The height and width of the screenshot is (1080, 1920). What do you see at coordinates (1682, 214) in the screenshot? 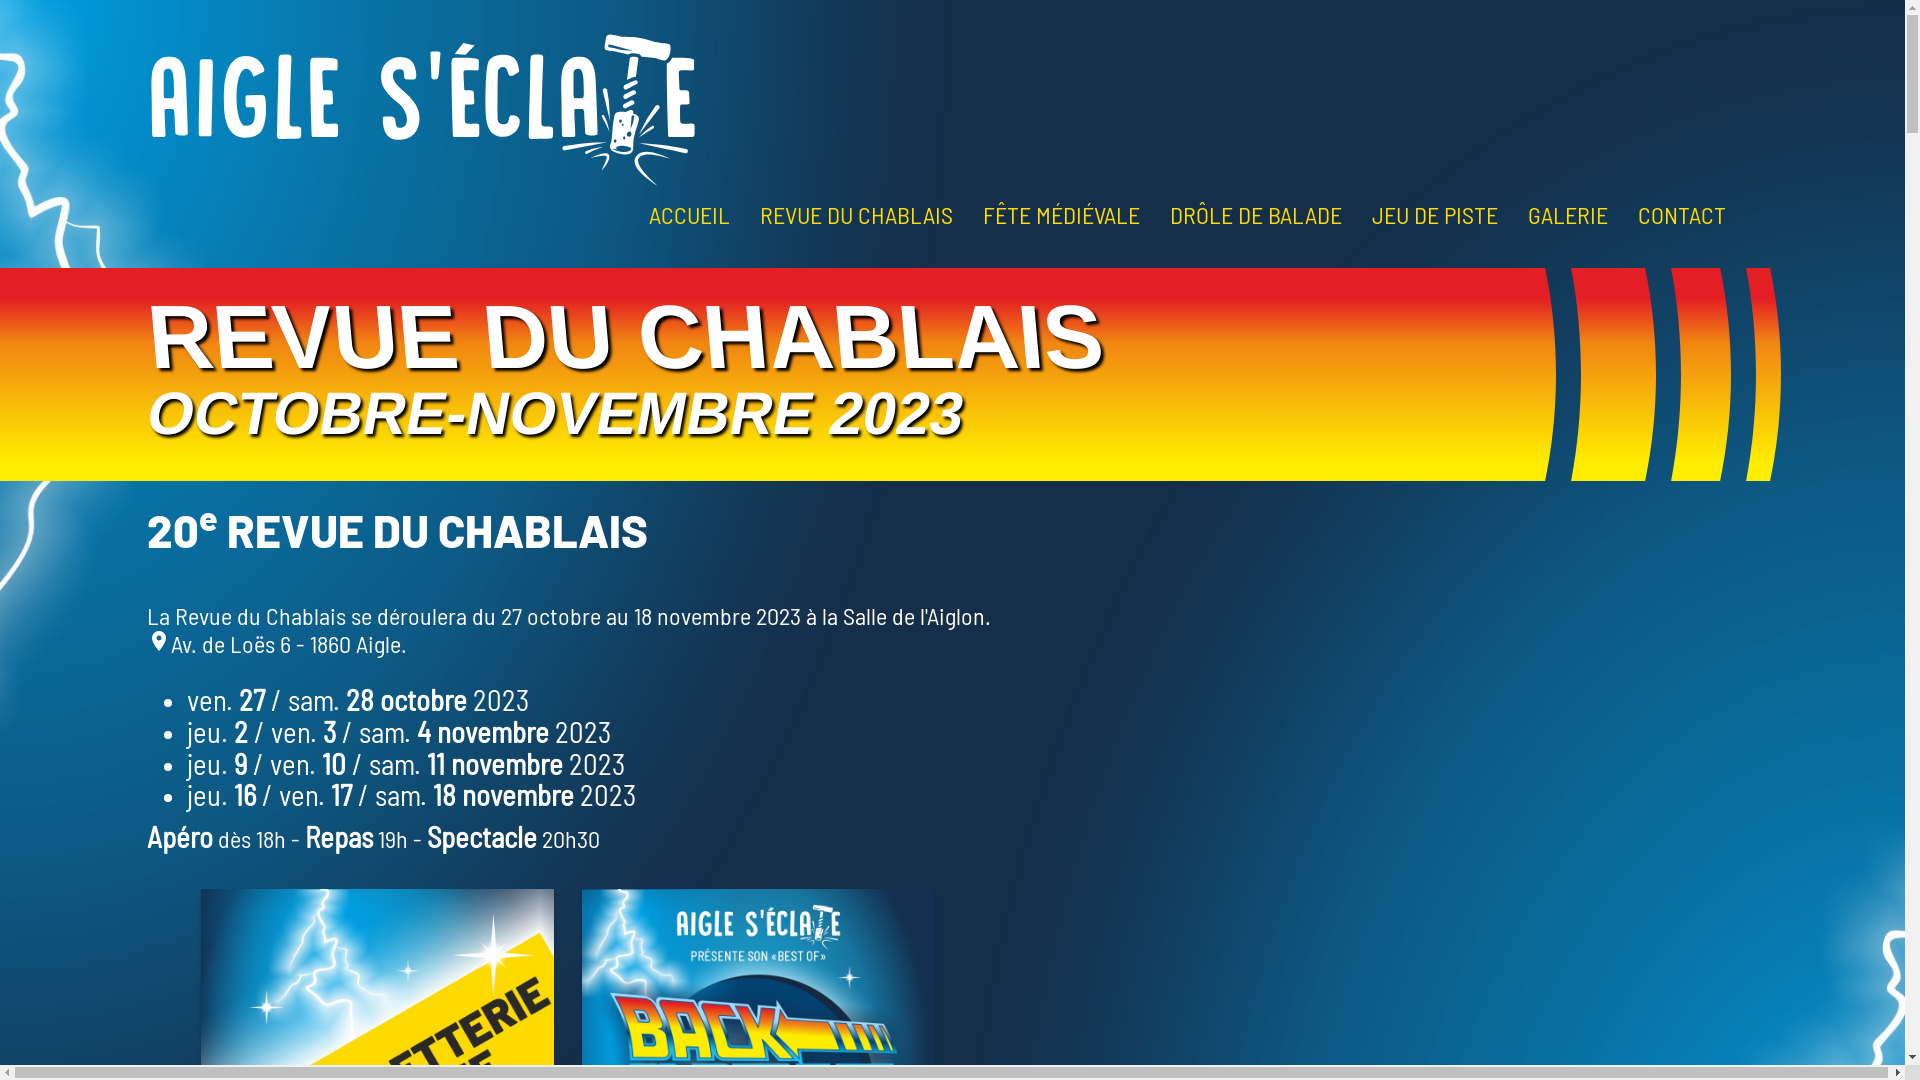
I see `CONTACT` at bounding box center [1682, 214].